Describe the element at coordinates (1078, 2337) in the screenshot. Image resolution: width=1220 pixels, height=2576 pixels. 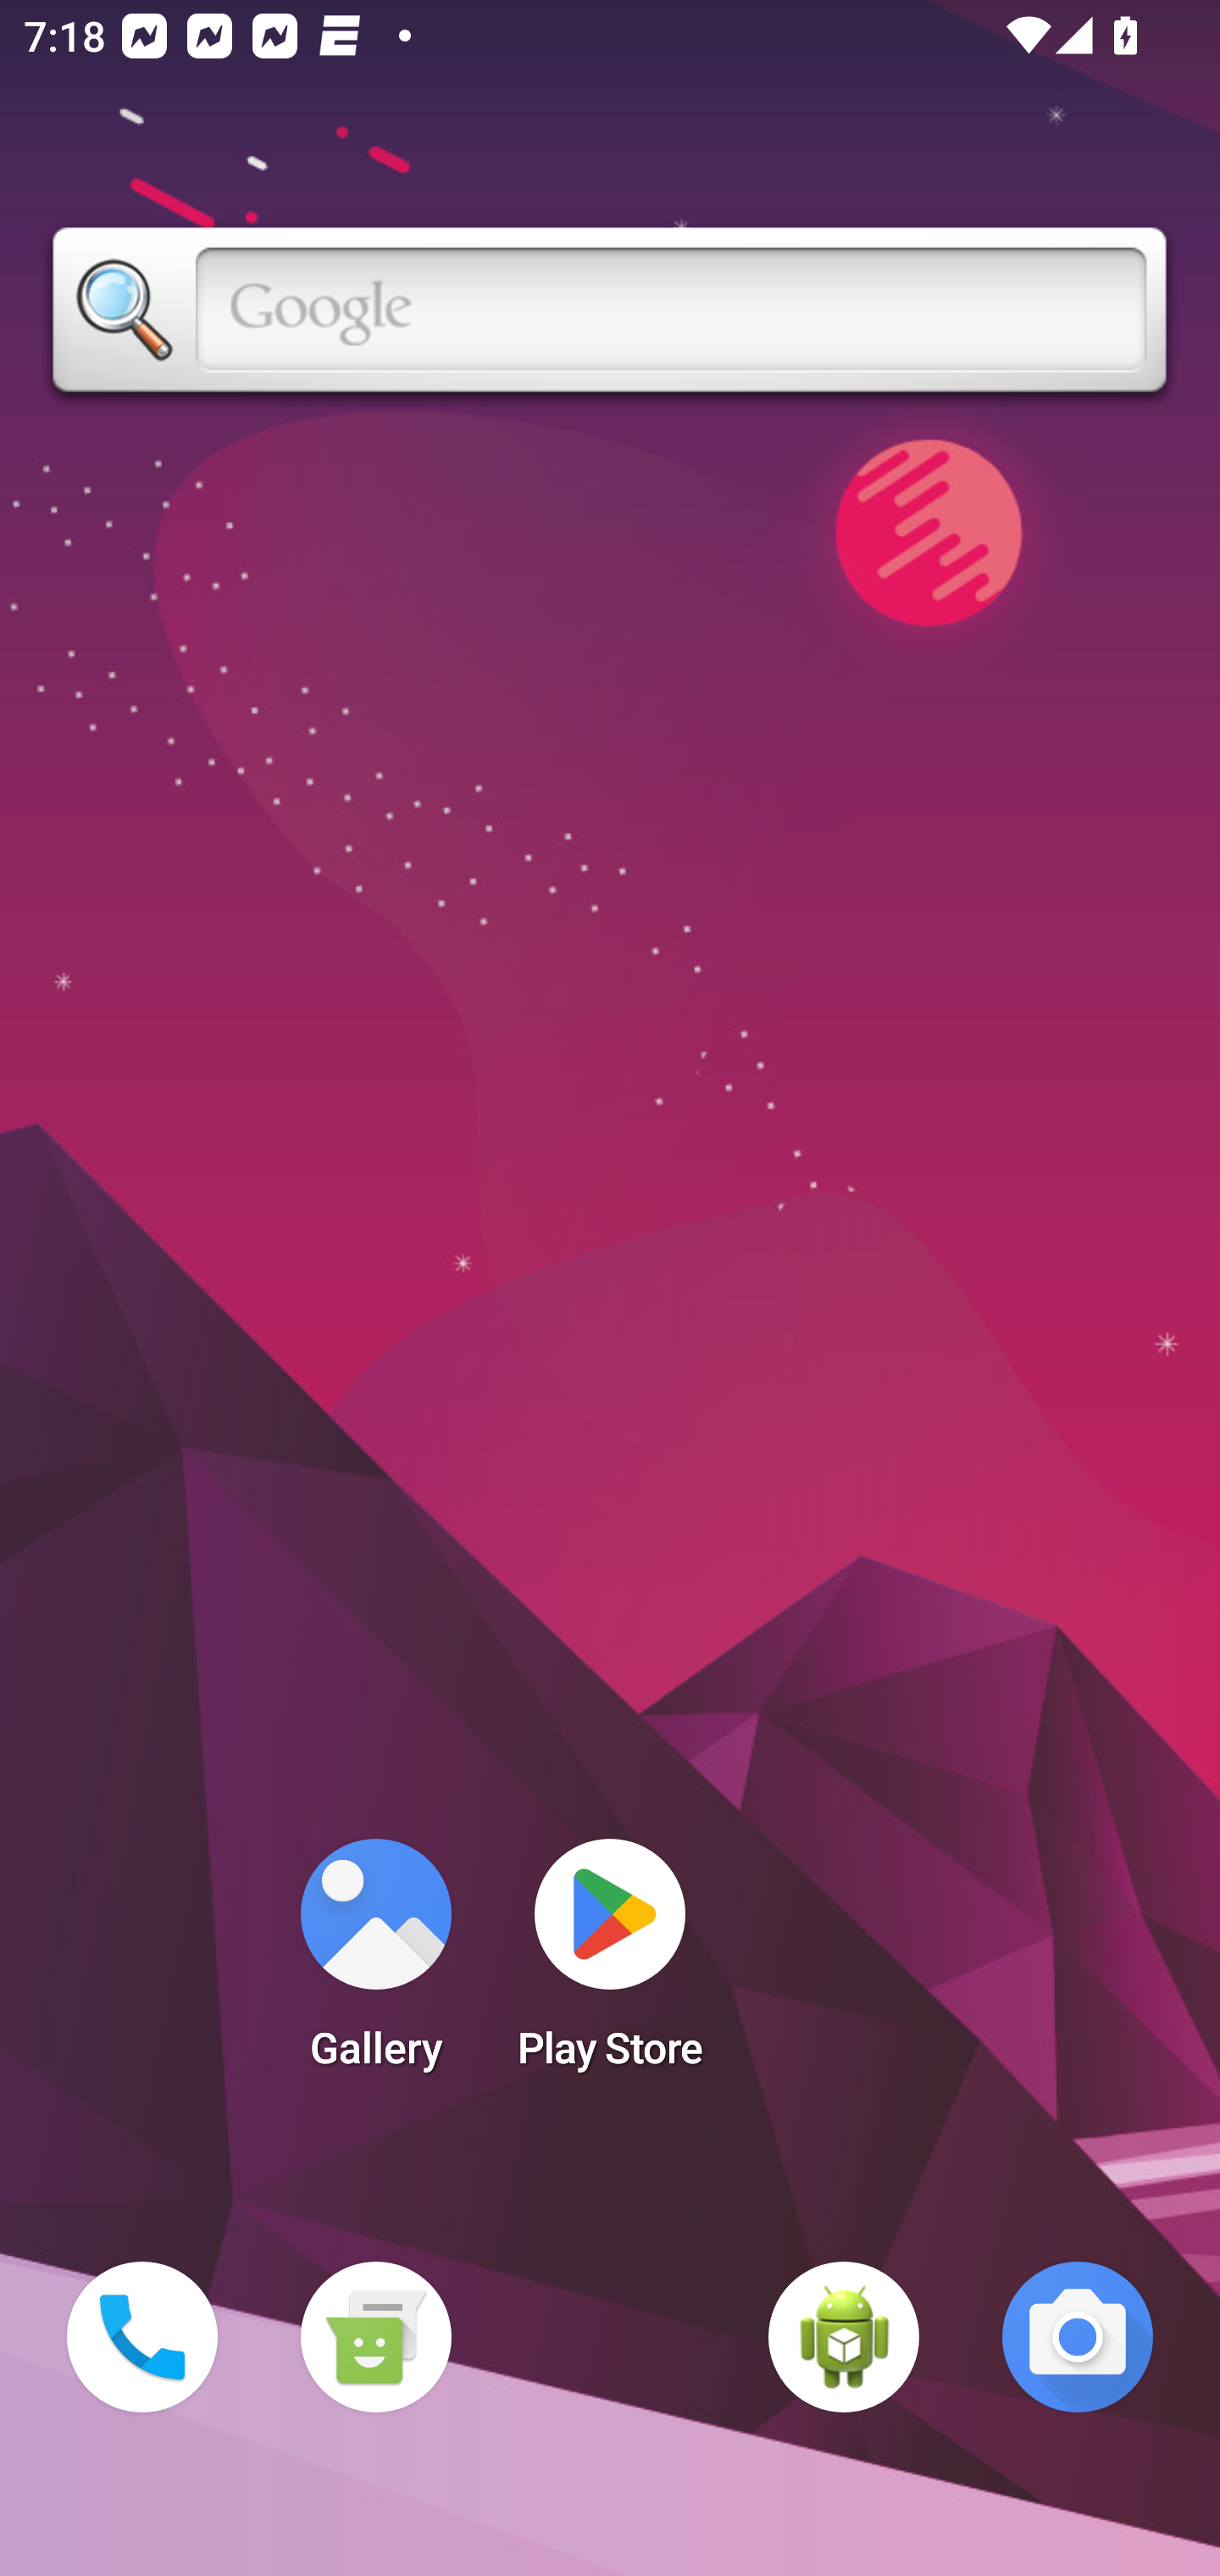
I see `Camera` at that location.